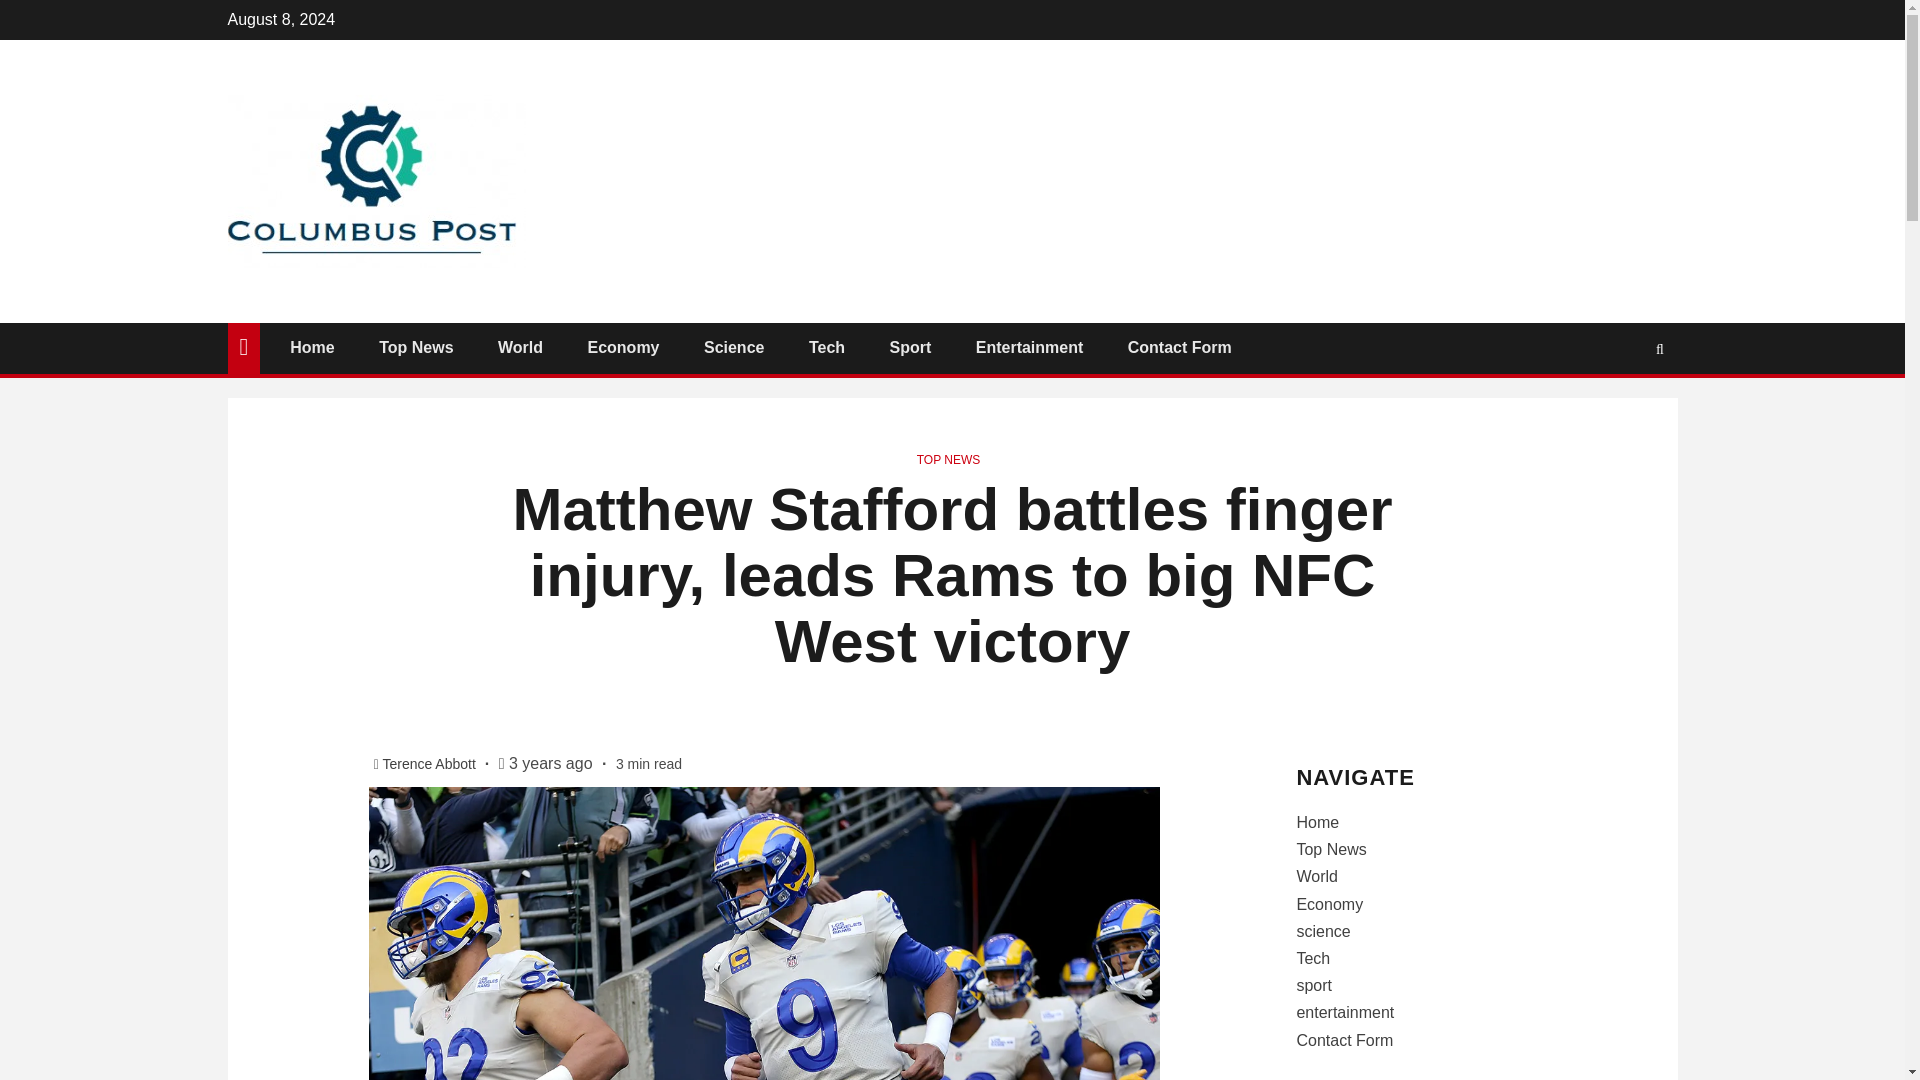  I want to click on Science, so click(734, 348).